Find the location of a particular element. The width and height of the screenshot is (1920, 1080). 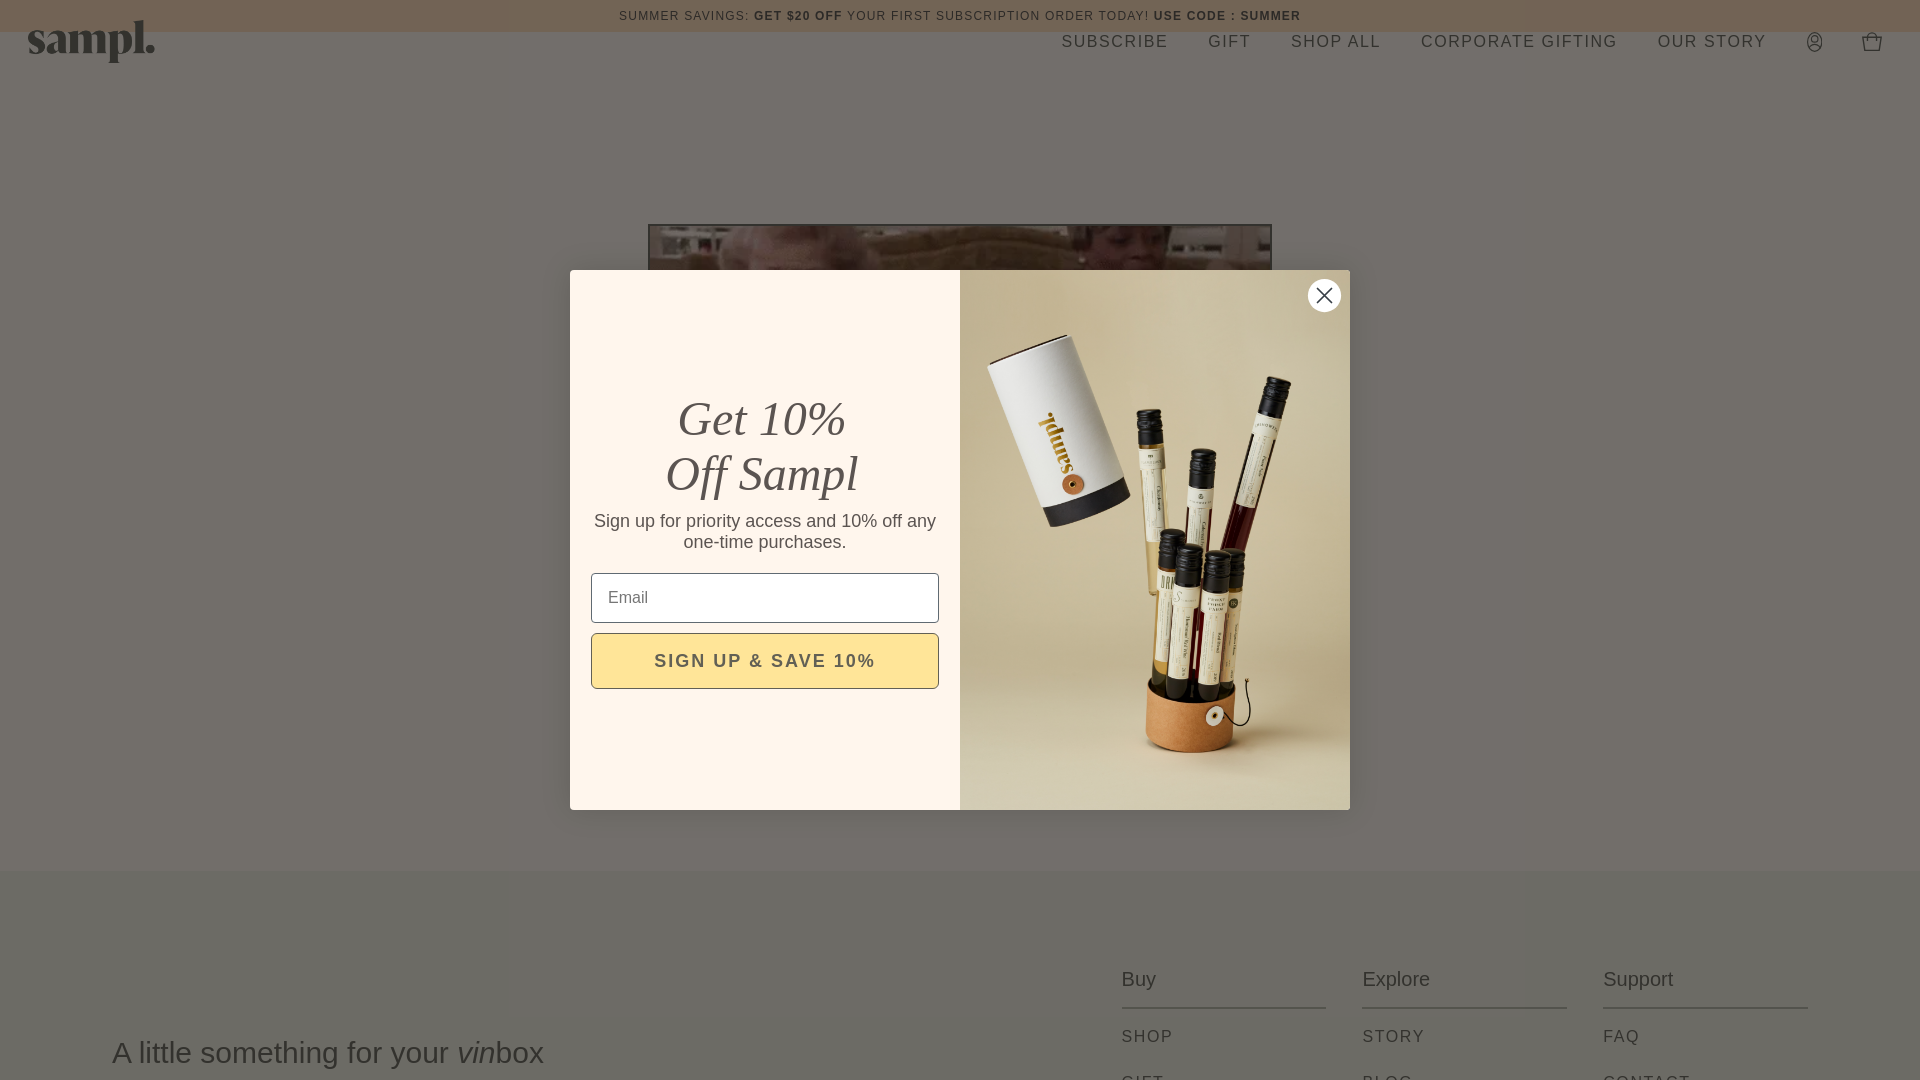

OUR STORY is located at coordinates (1712, 42).